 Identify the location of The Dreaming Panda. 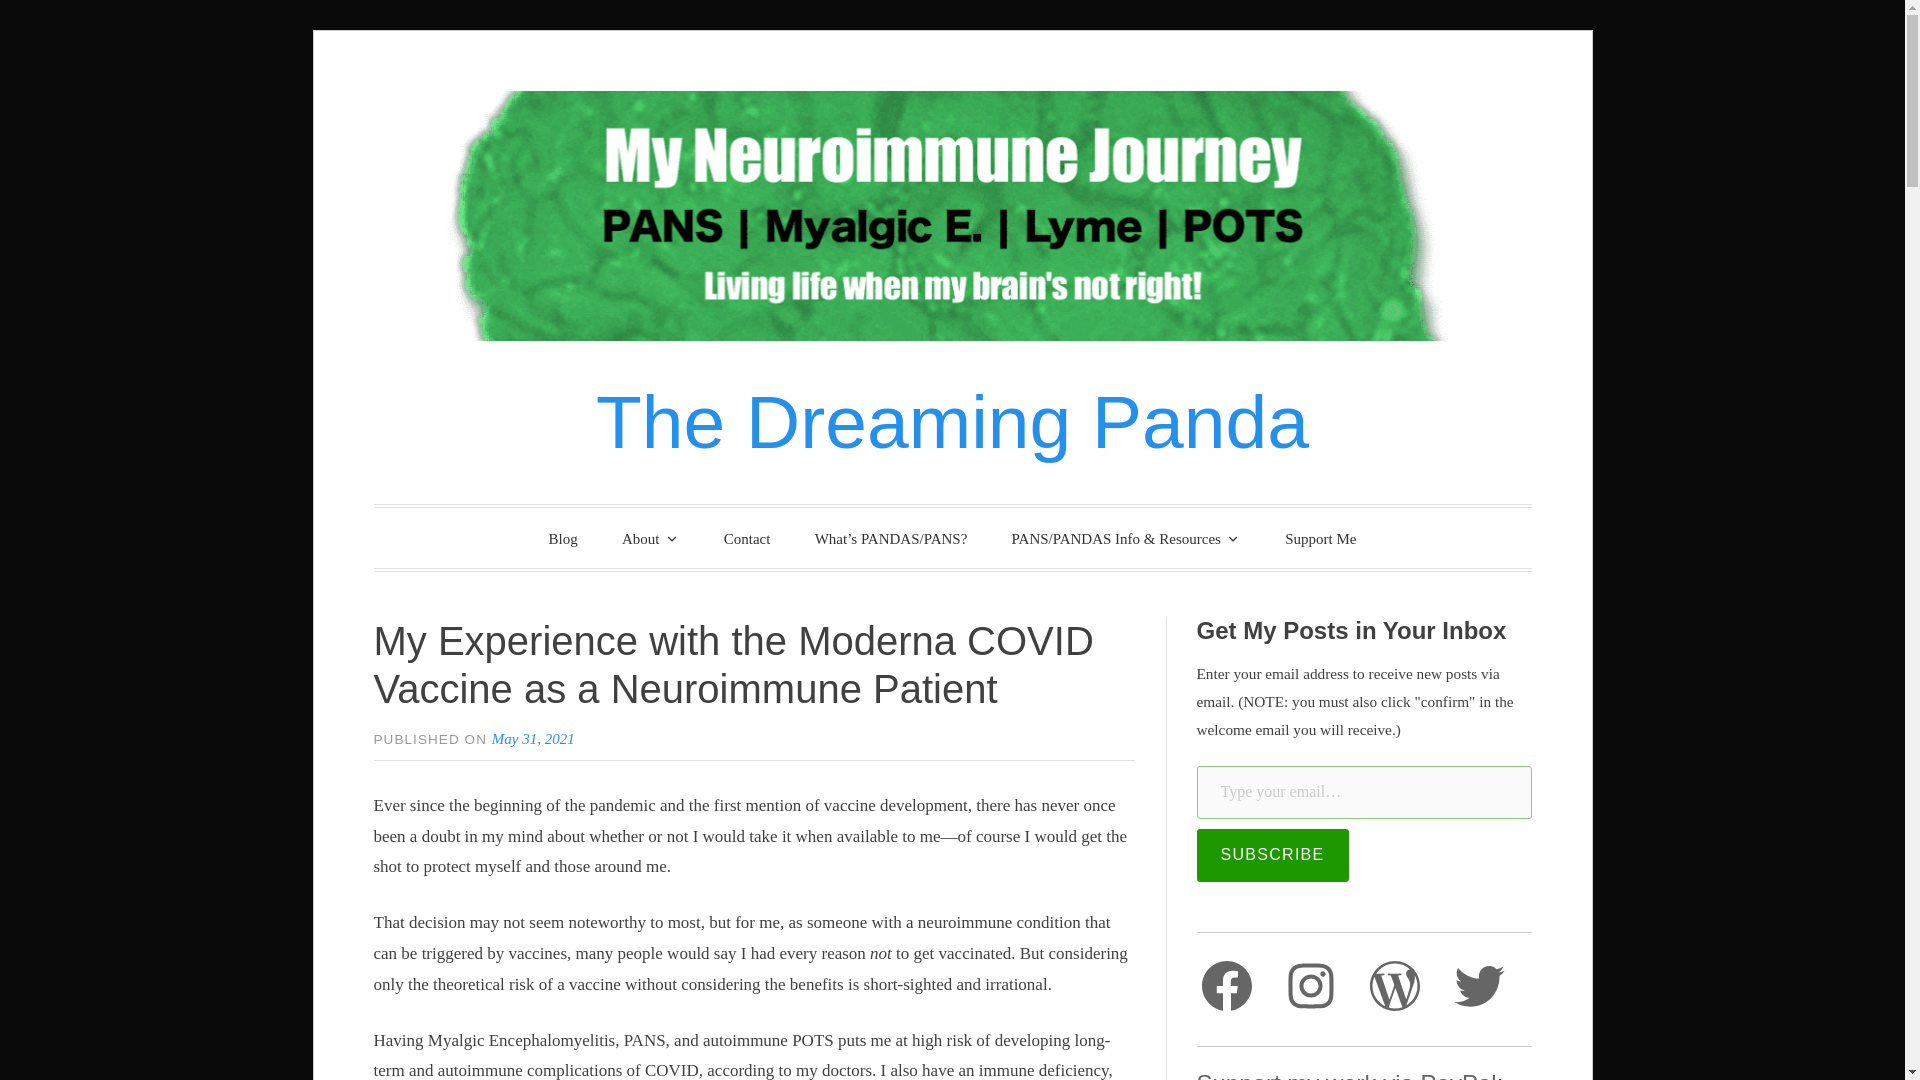
(952, 422).